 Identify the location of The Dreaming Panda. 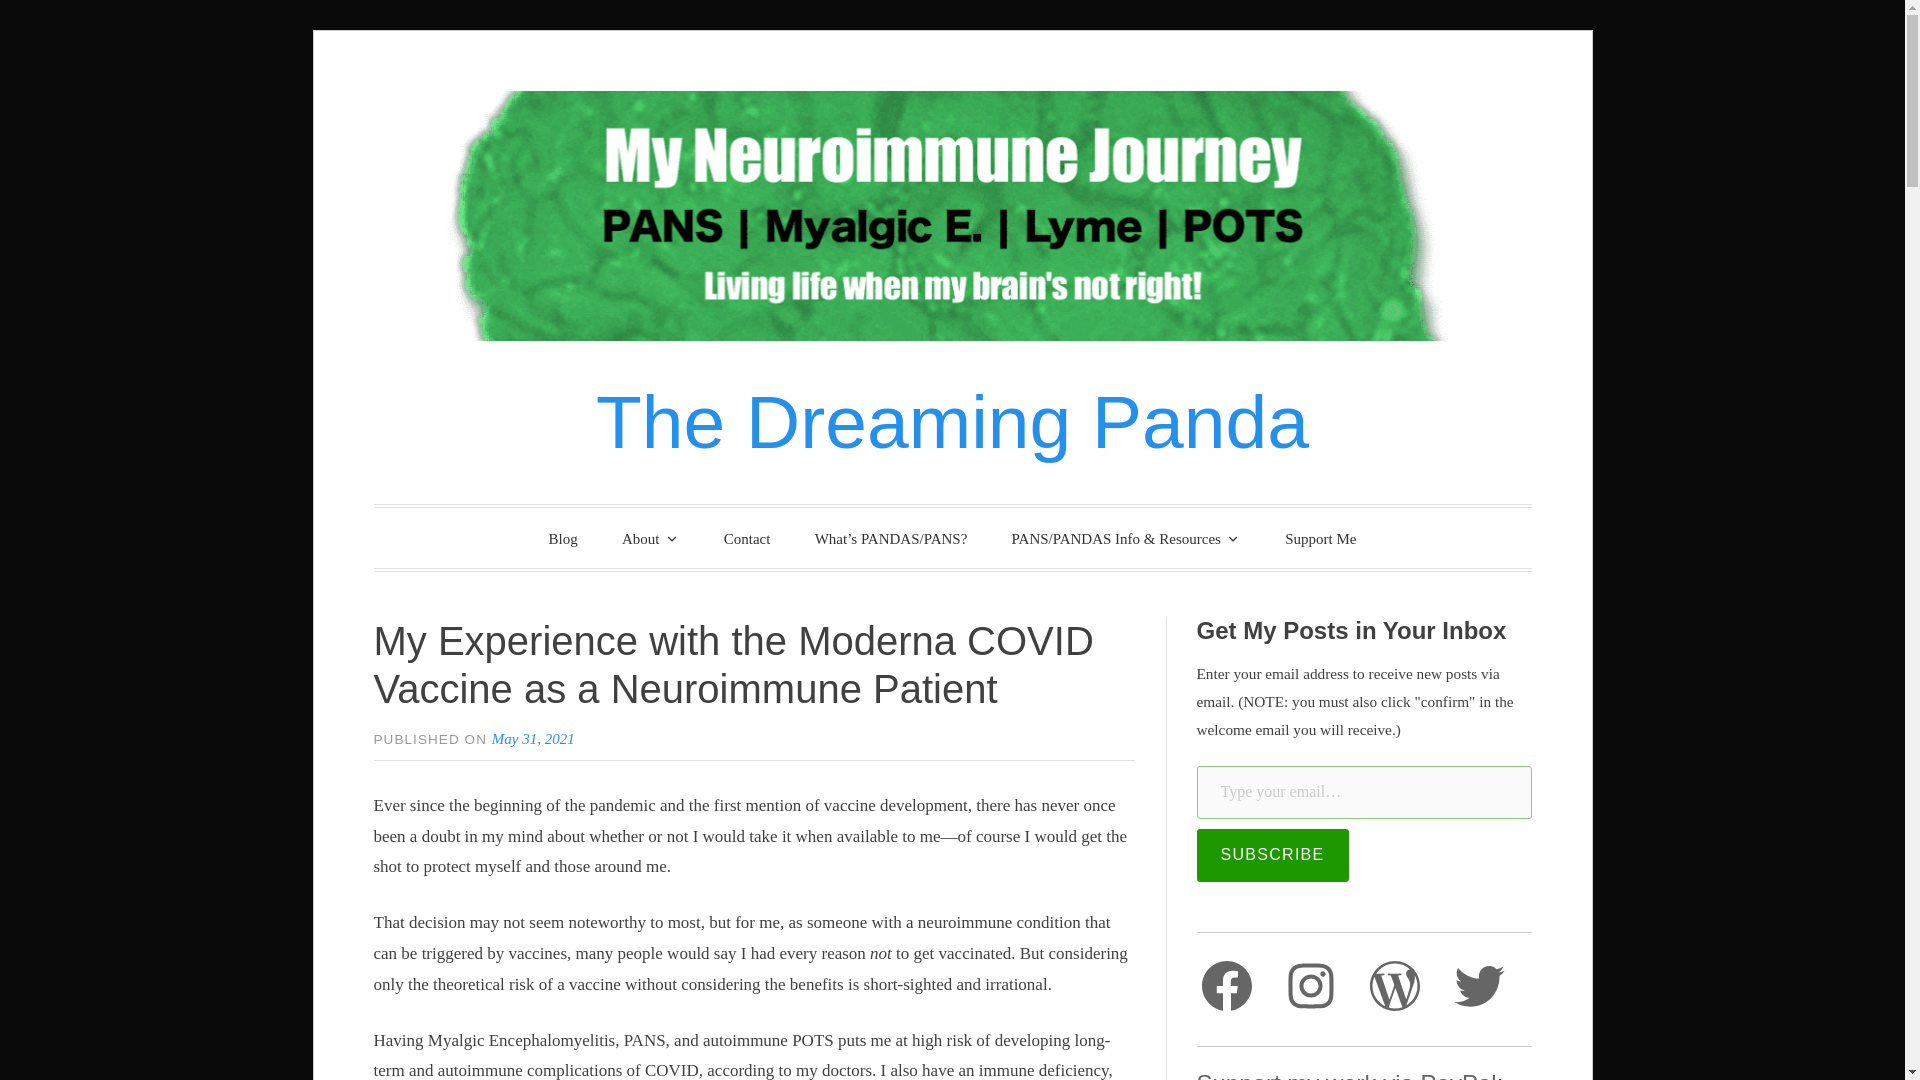
(952, 422).